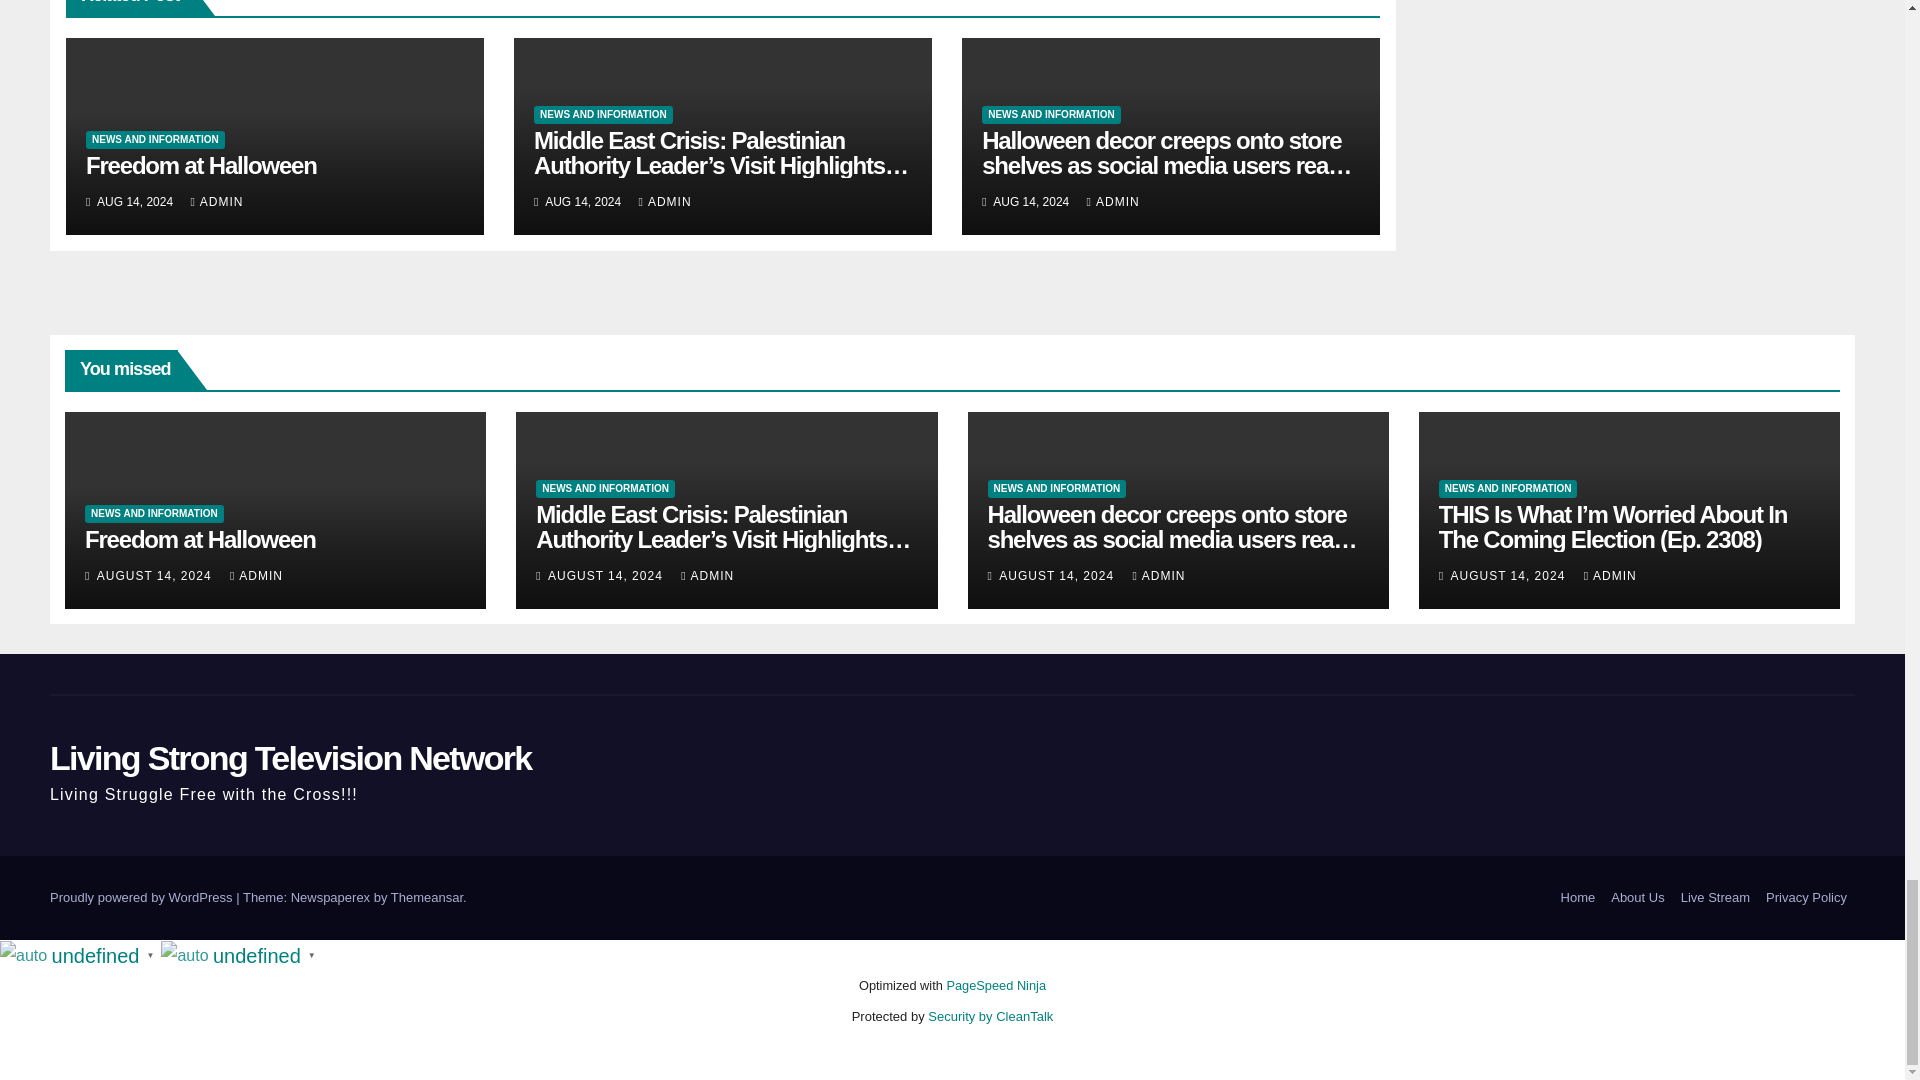 Image resolution: width=1920 pixels, height=1080 pixels. I want to click on Permalink to: Freedom at Halloween, so click(201, 166).